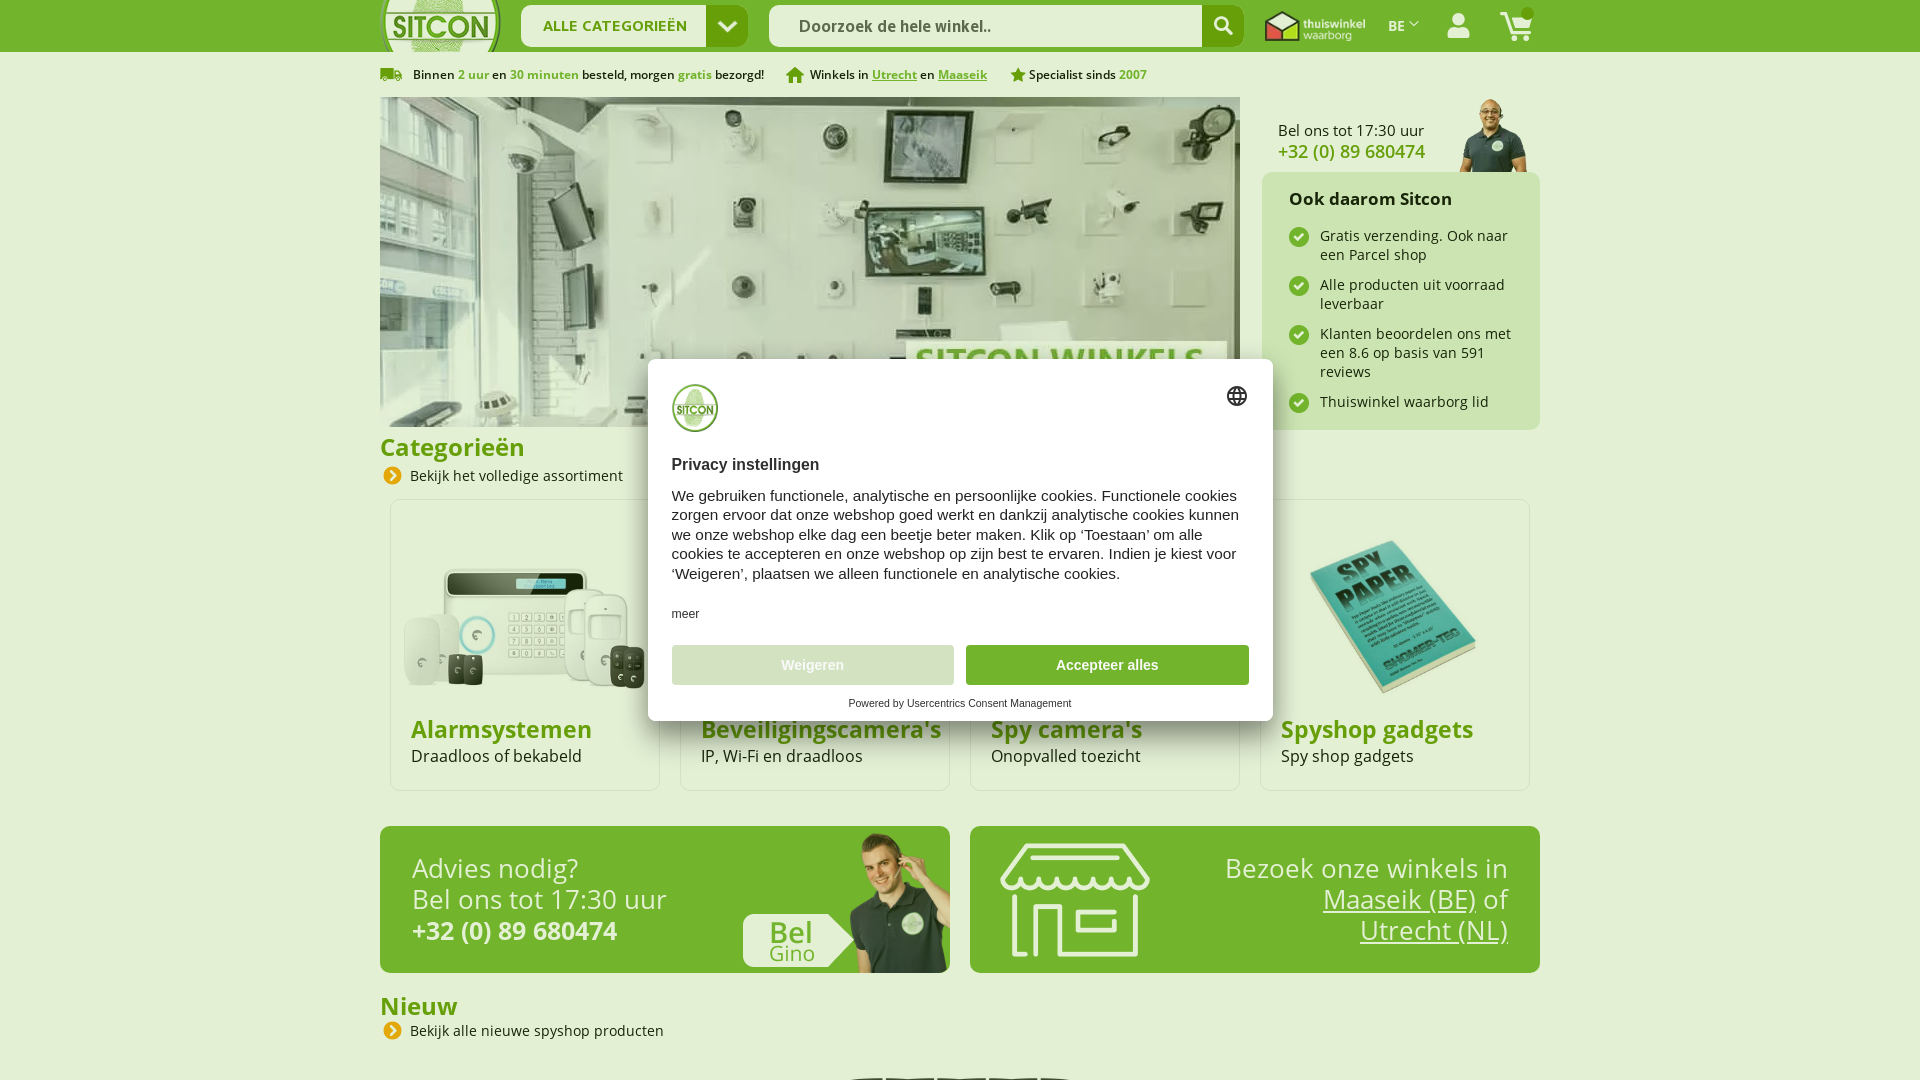  Describe the element at coordinates (514, 930) in the screenshot. I see `+32 (0) 89 680474` at that location.